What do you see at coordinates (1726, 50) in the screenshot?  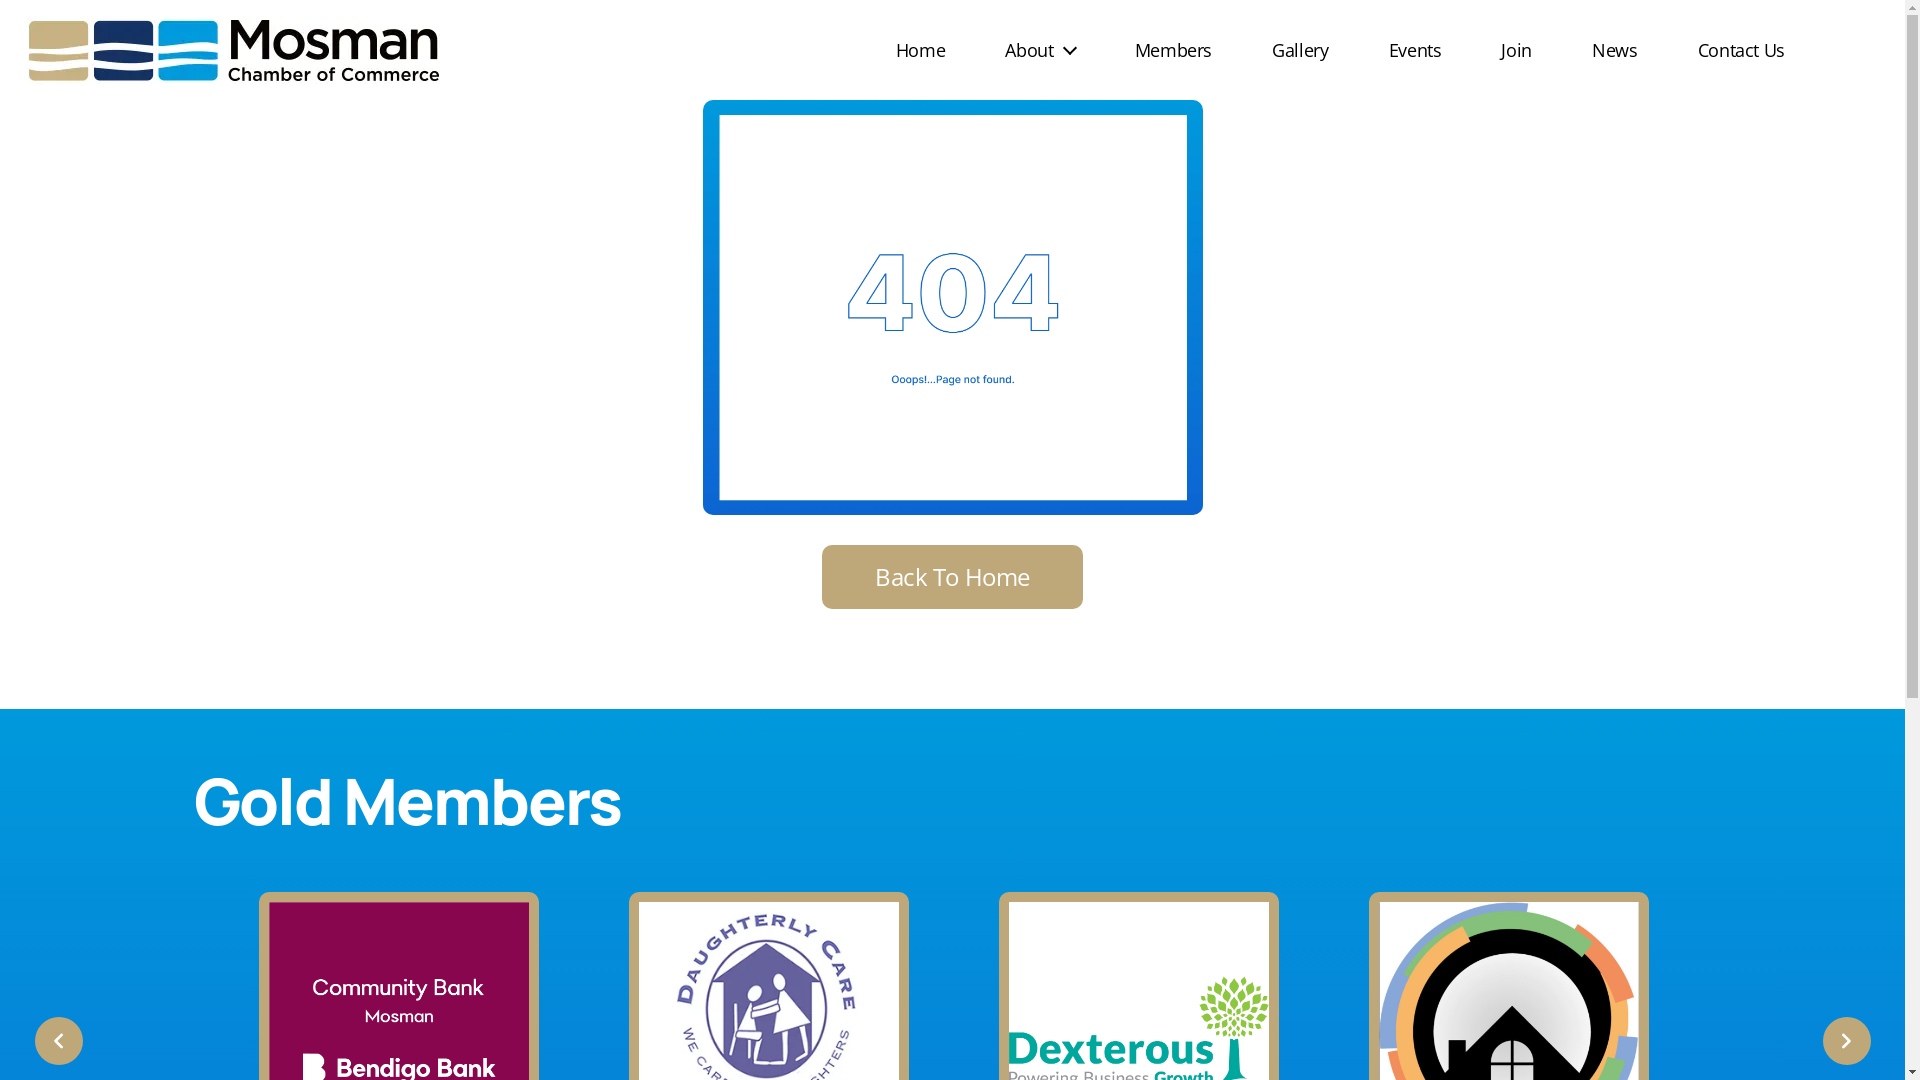 I see `Contact Us` at bounding box center [1726, 50].